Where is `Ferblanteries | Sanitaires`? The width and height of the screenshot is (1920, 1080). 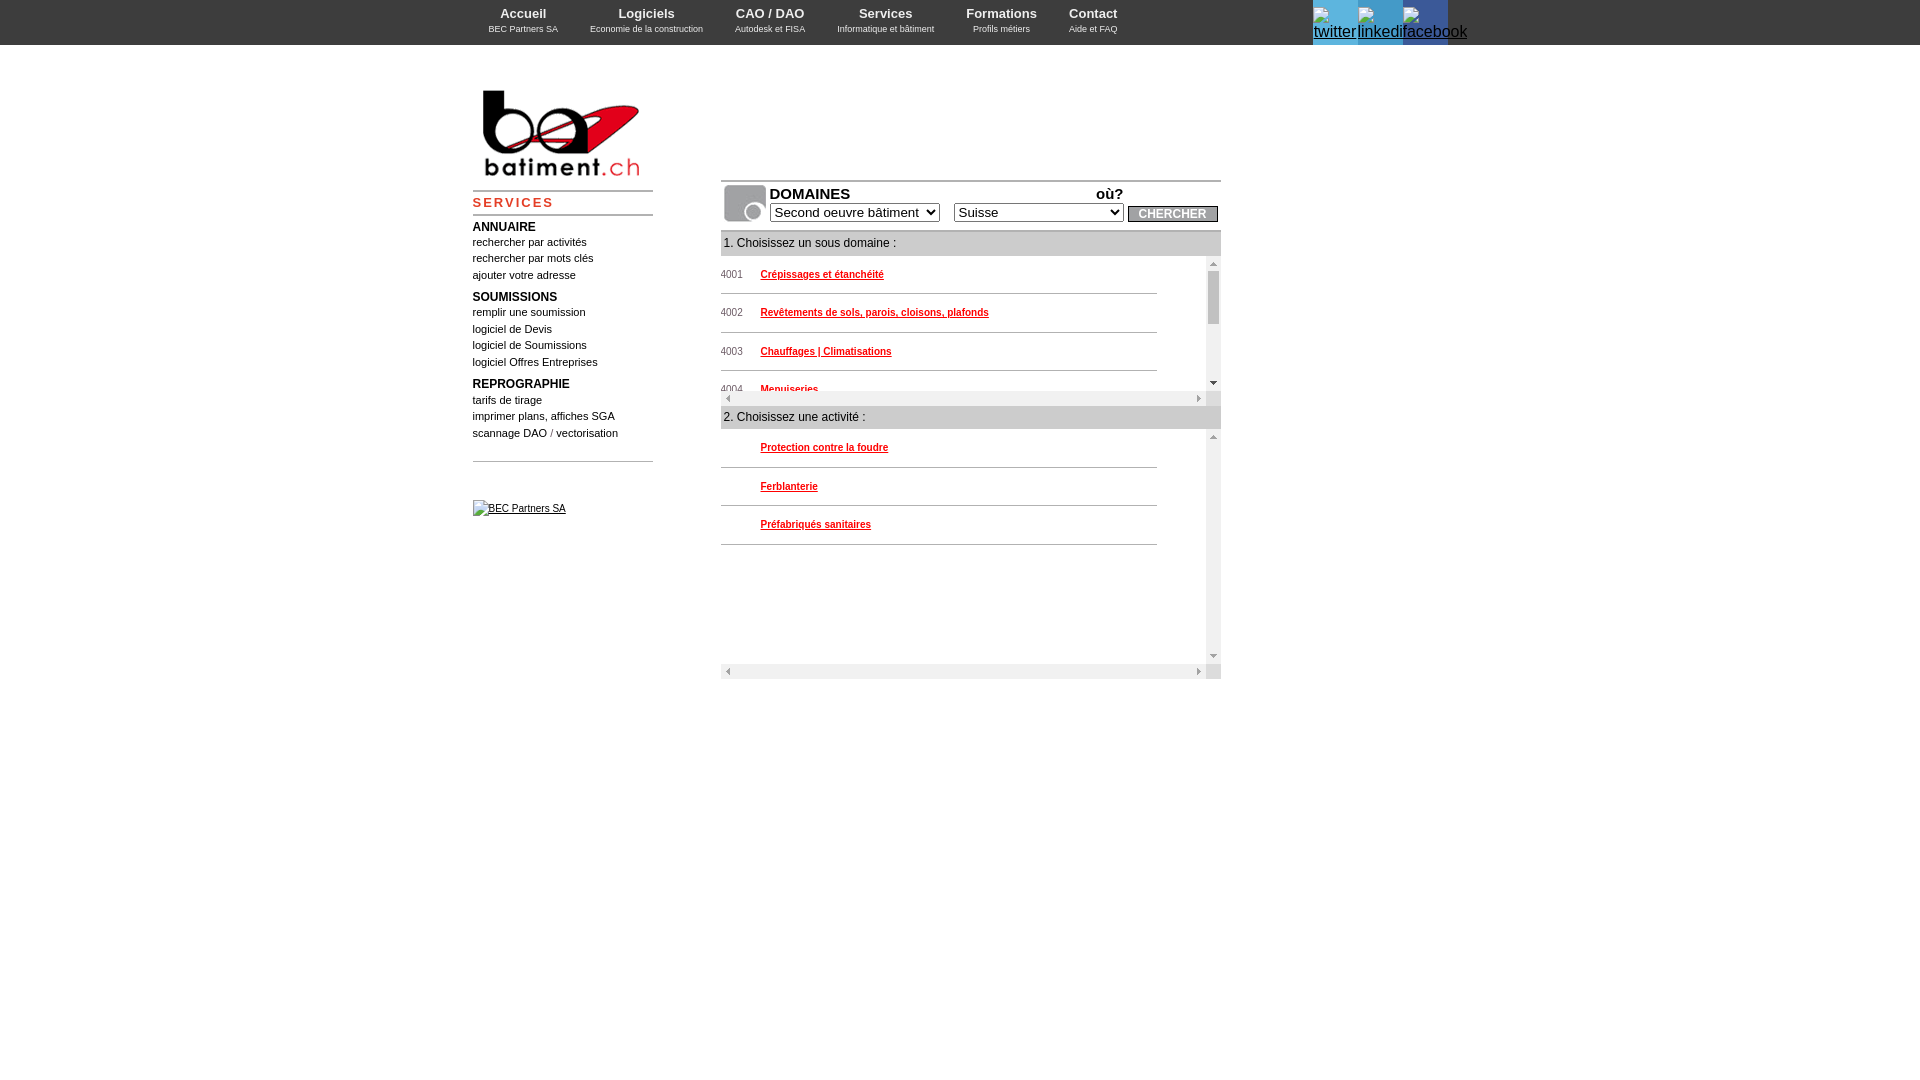 Ferblanteries | Sanitaires is located at coordinates (820, 428).